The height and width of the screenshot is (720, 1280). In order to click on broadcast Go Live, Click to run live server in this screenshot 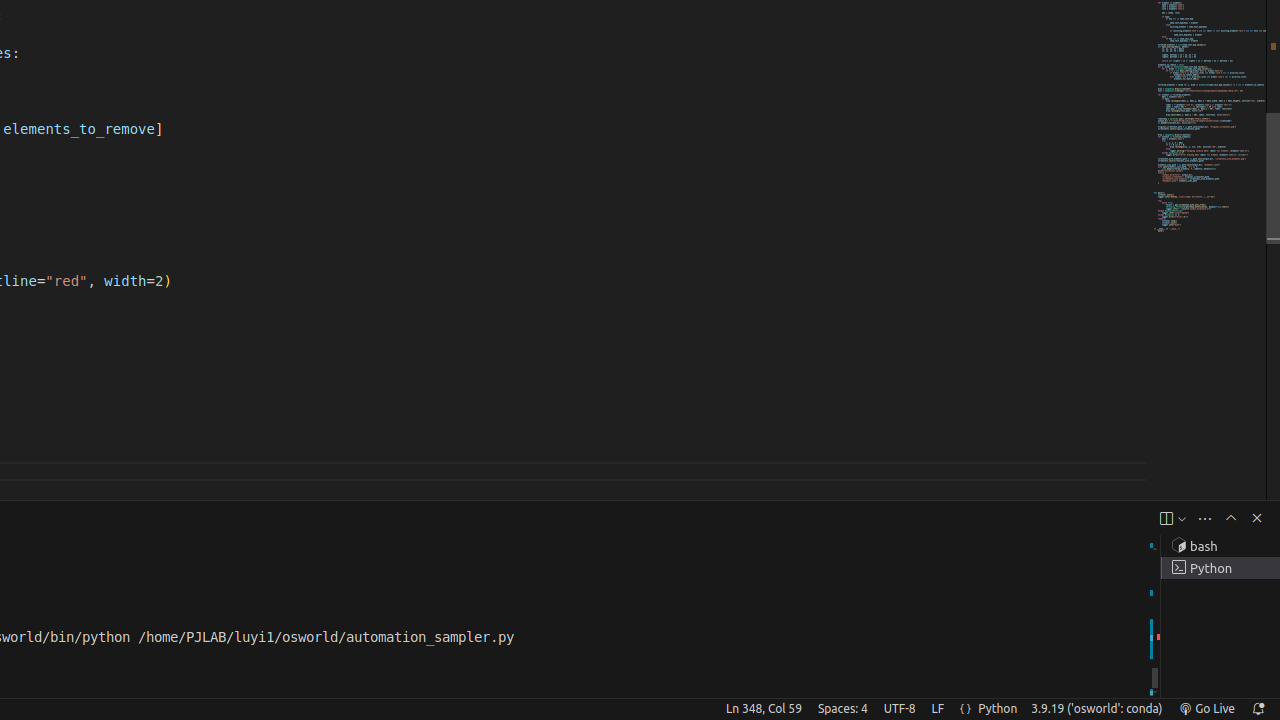, I will do `click(1206, 709)`.